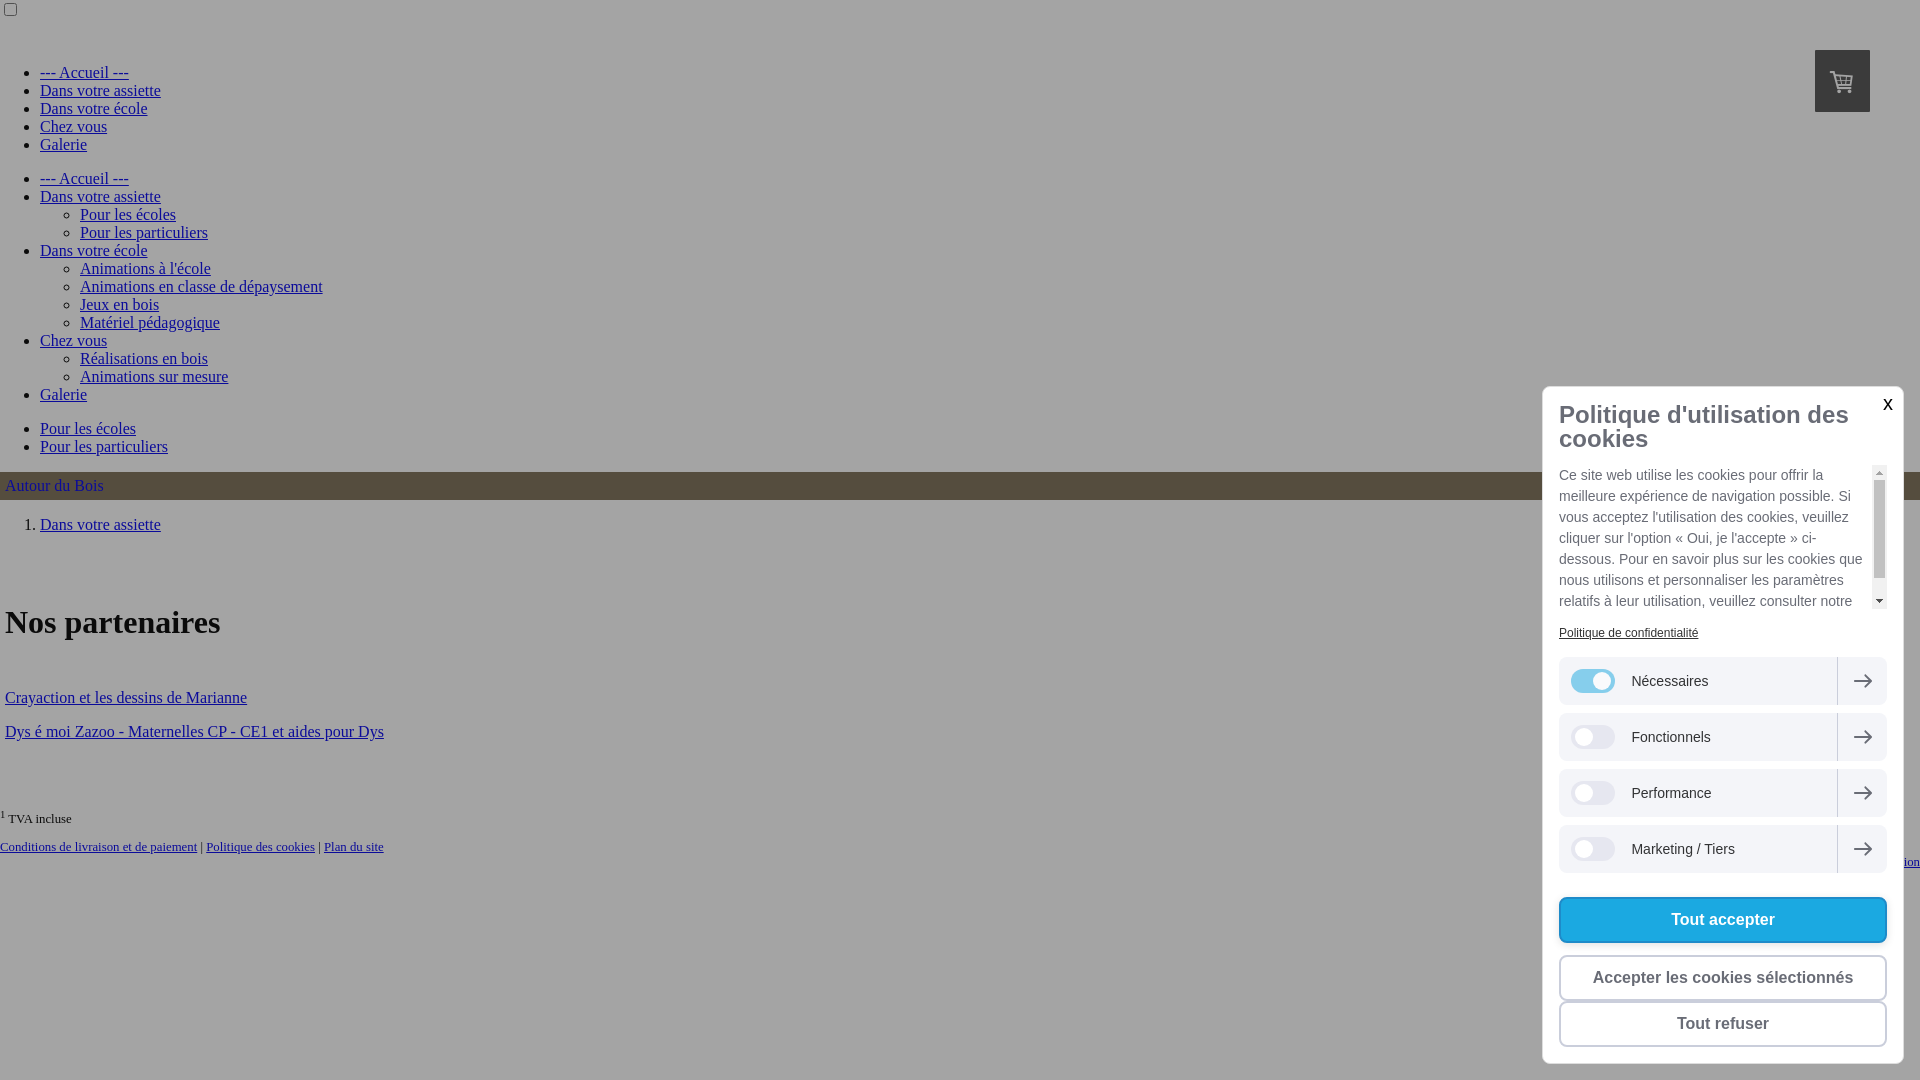  What do you see at coordinates (74, 126) in the screenshot?
I see `Chez vous` at bounding box center [74, 126].